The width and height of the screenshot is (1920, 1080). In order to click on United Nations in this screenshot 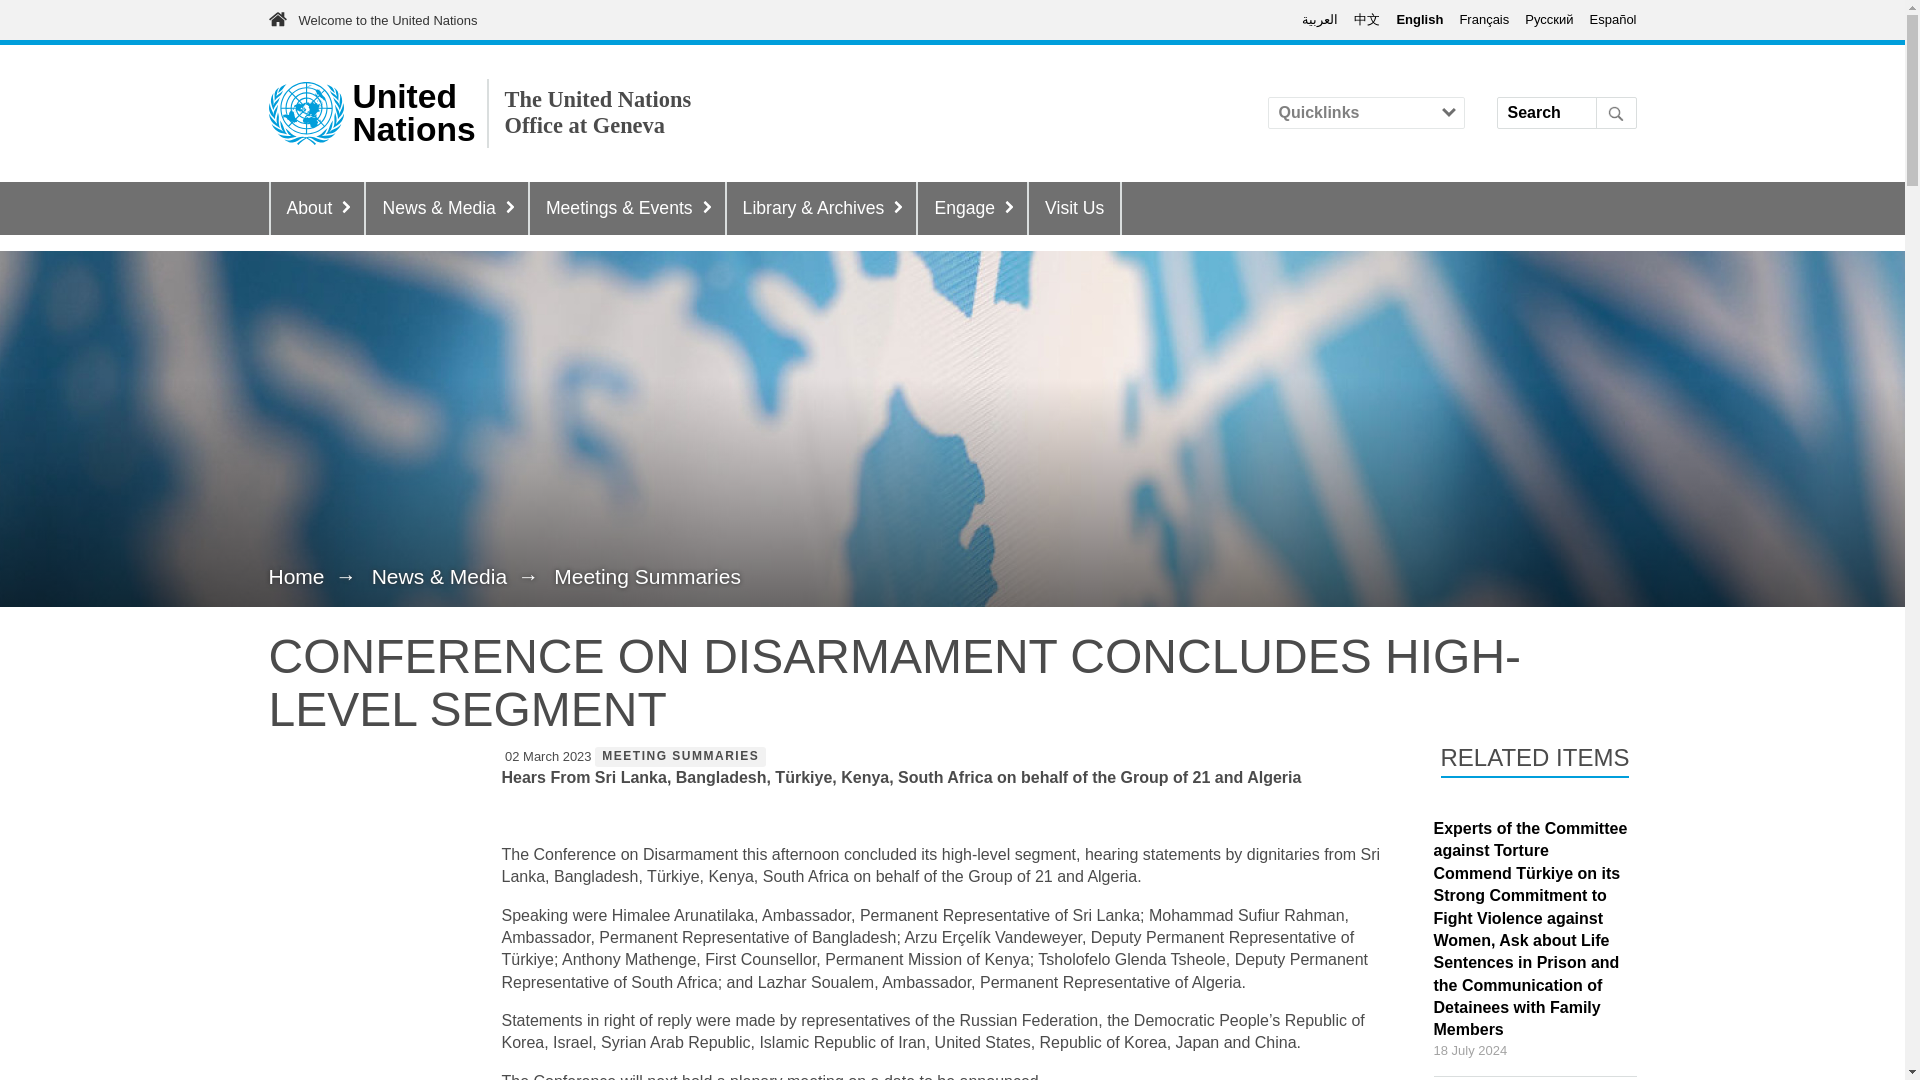, I will do `click(412, 113)`.